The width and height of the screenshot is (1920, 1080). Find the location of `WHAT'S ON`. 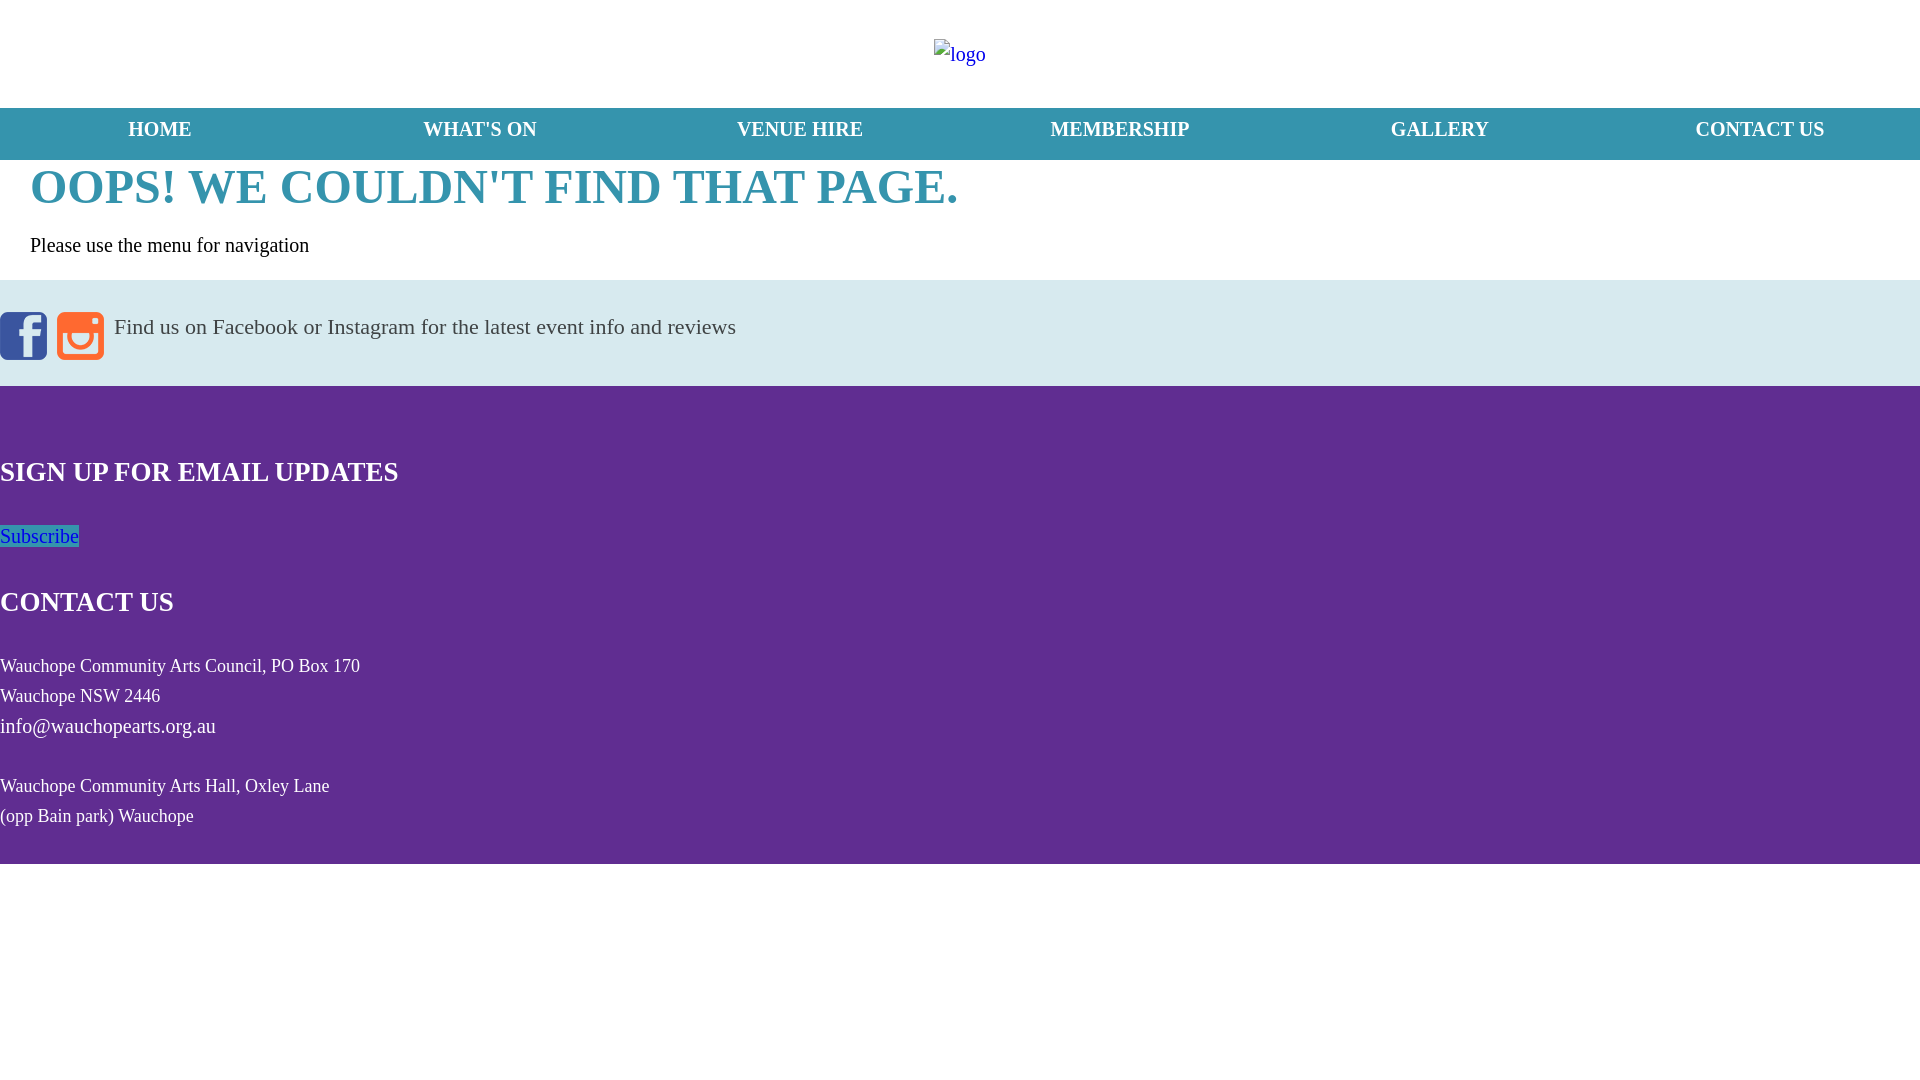

WHAT'S ON is located at coordinates (480, 134).